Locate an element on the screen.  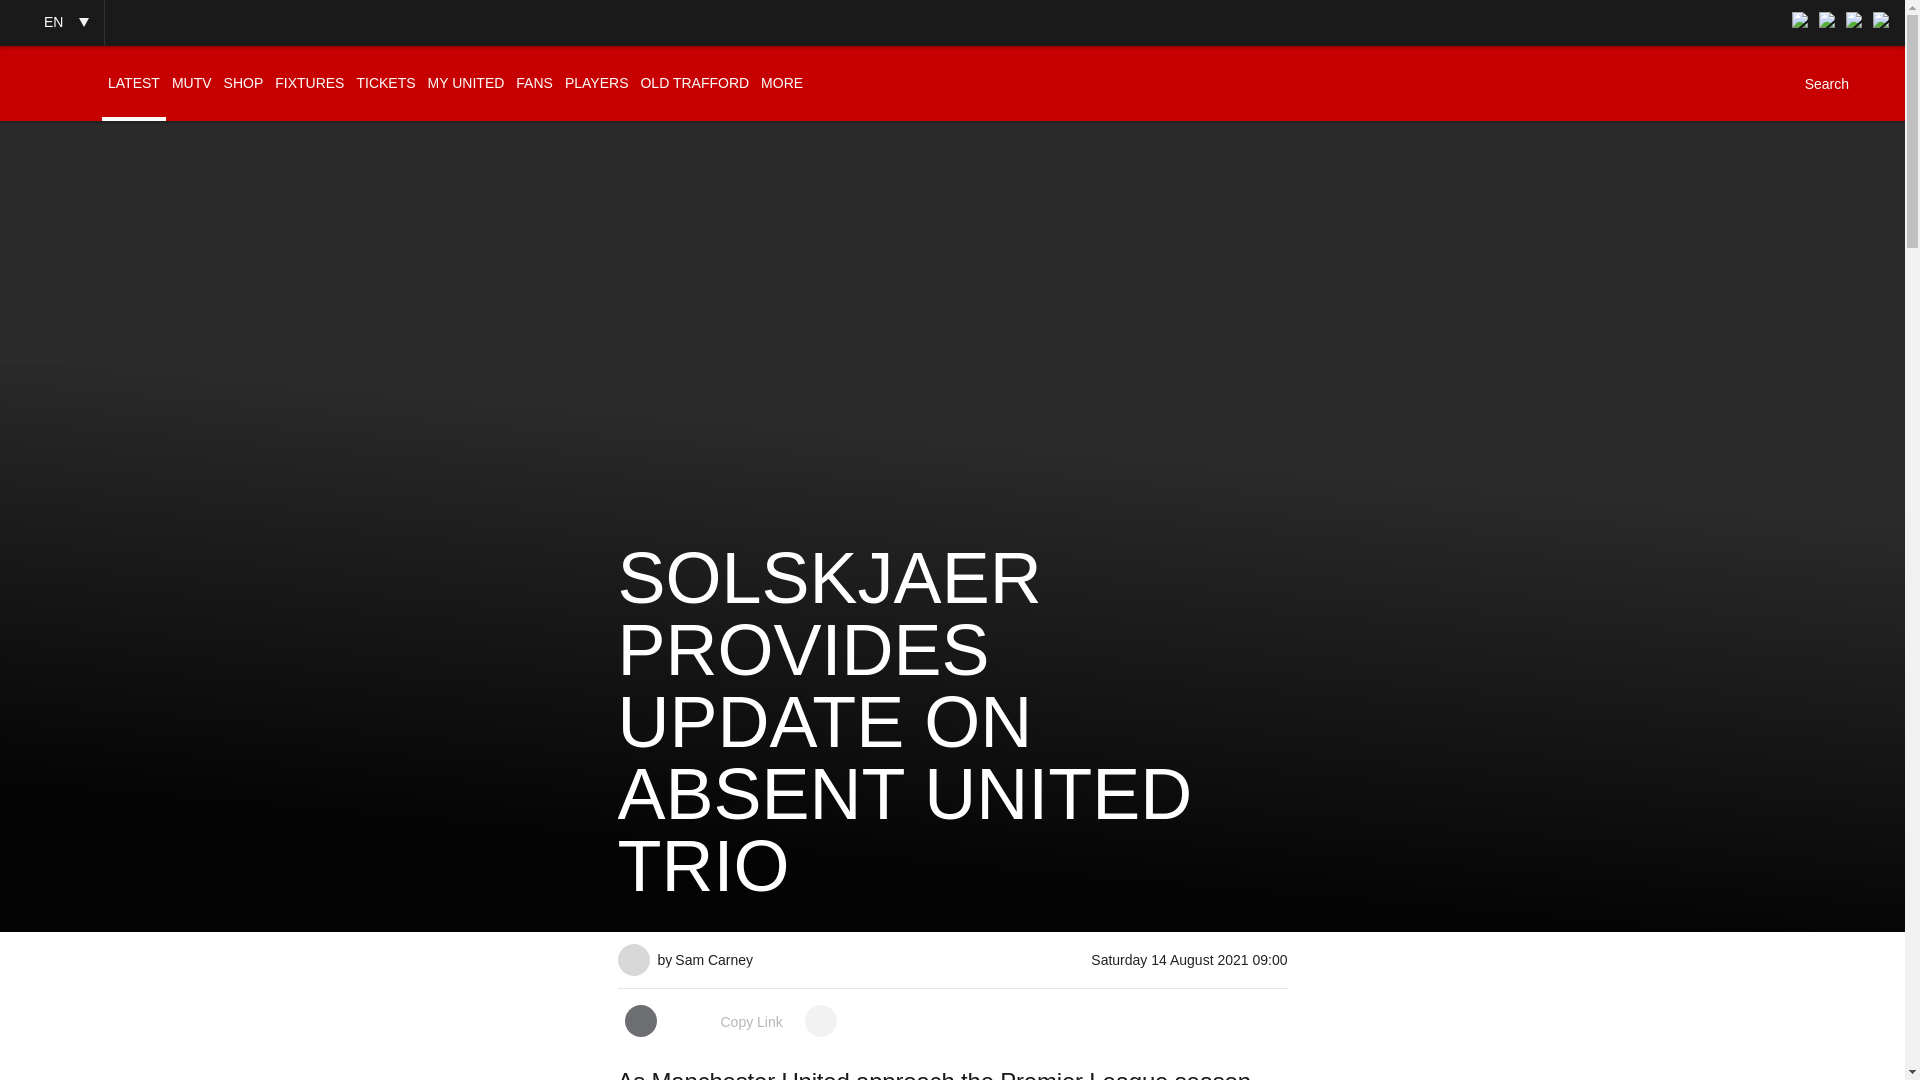
OLD TRAFFORD is located at coordinates (694, 83).